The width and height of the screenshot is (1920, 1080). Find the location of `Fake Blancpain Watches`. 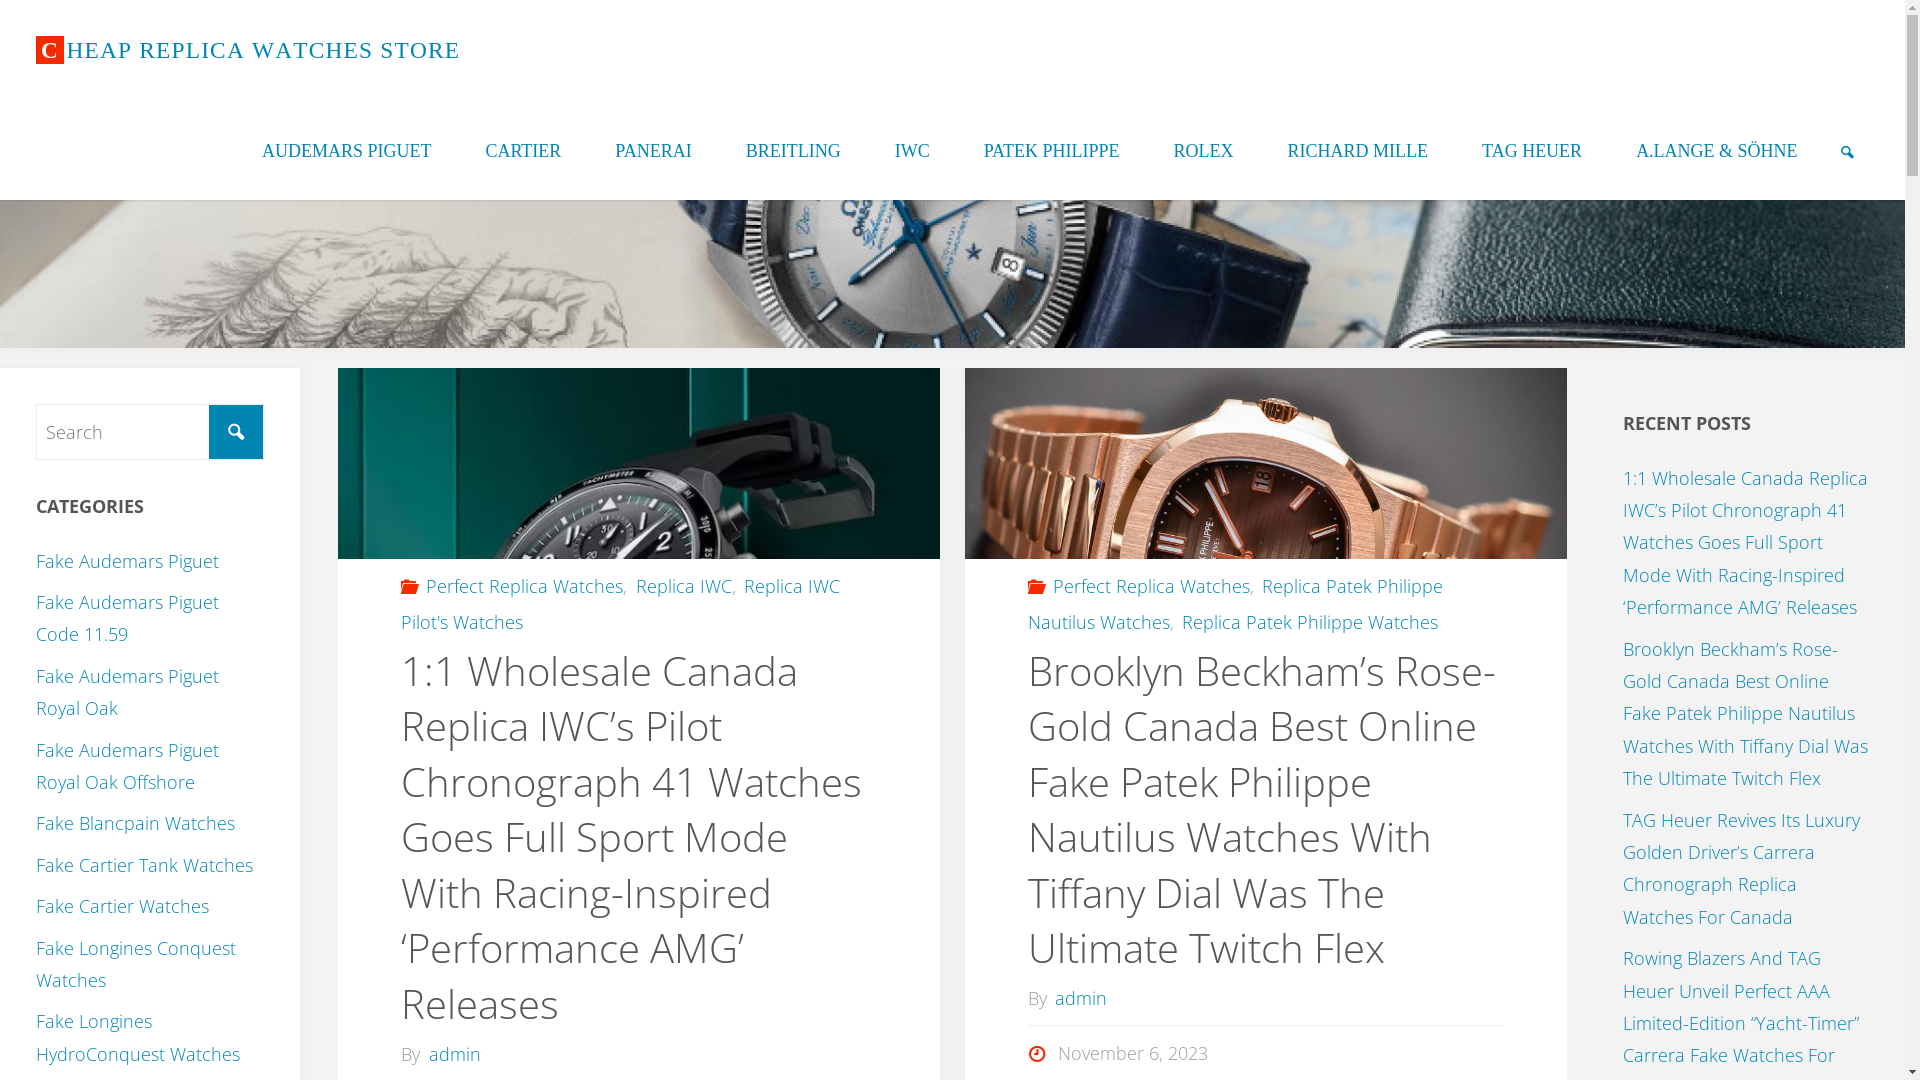

Fake Blancpain Watches is located at coordinates (136, 823).